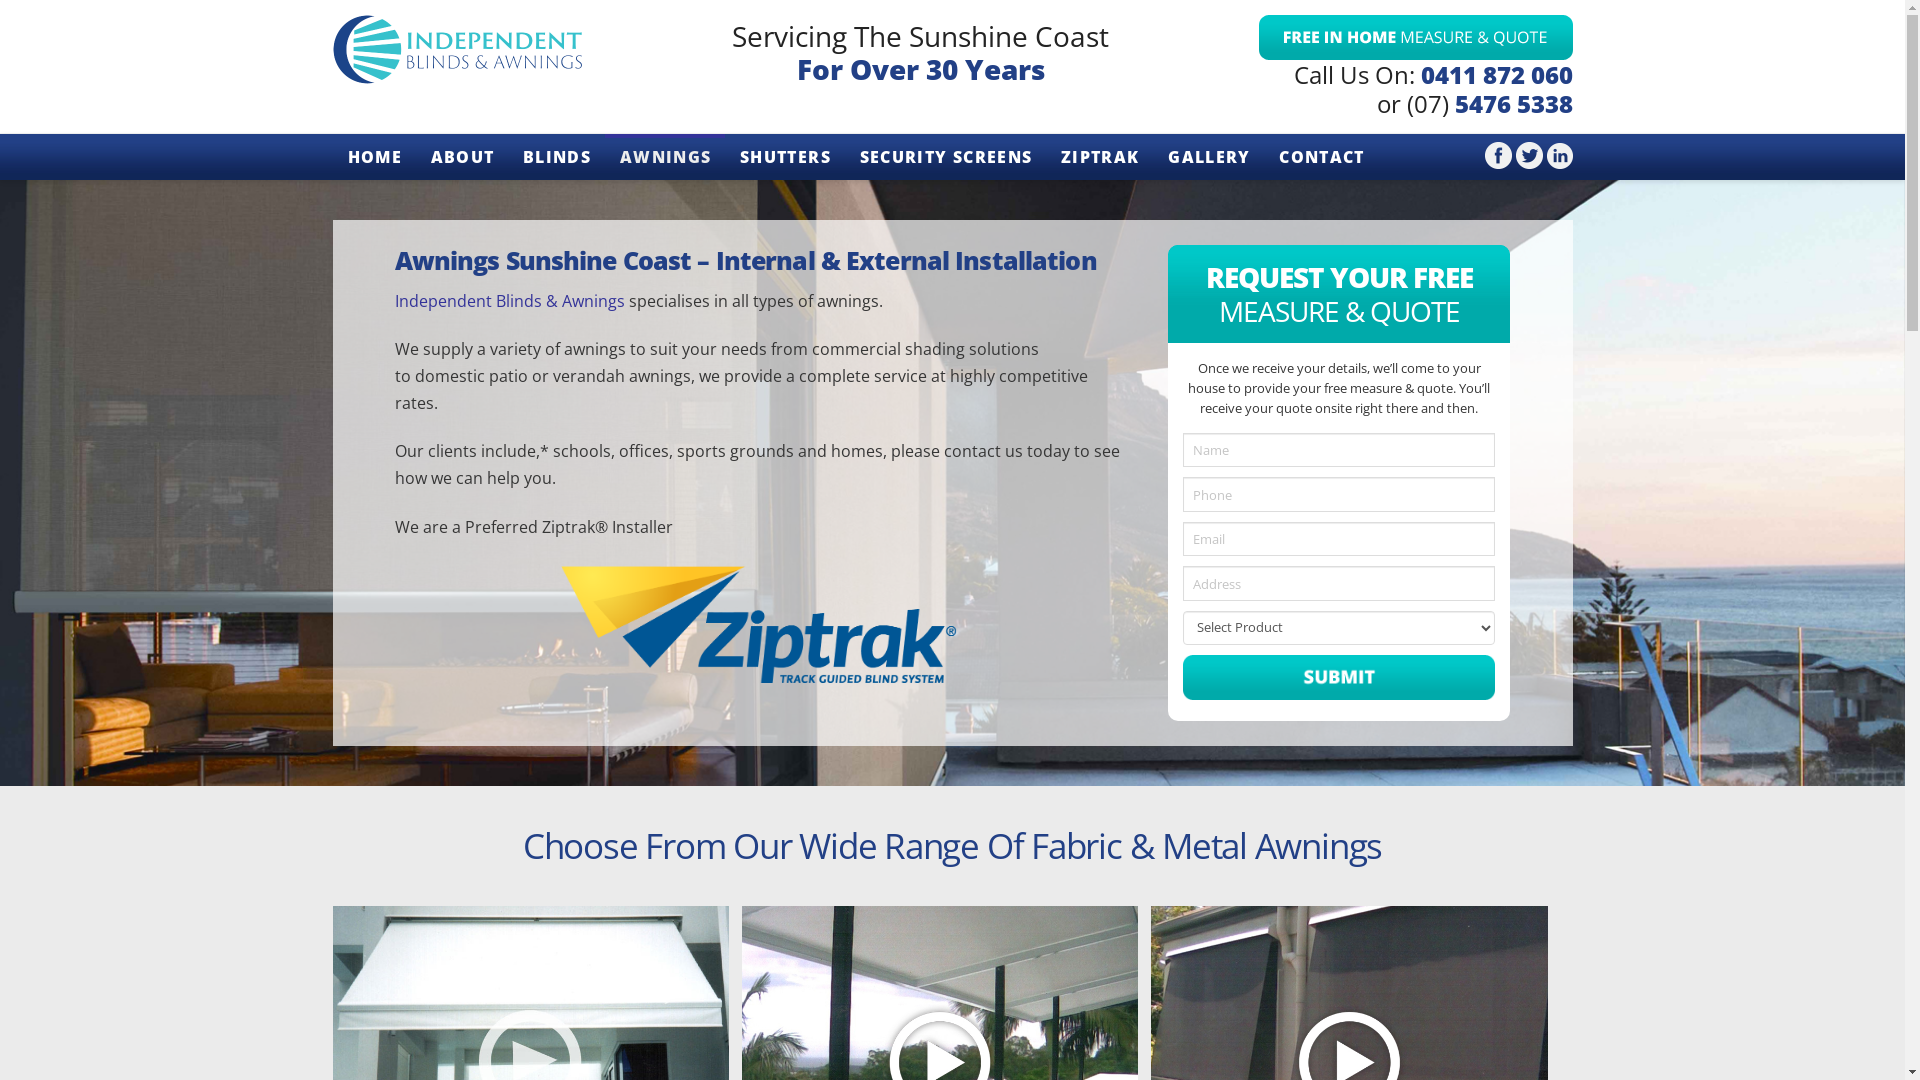 This screenshot has height=1080, width=1920. I want to click on ABOUT, so click(462, 157).